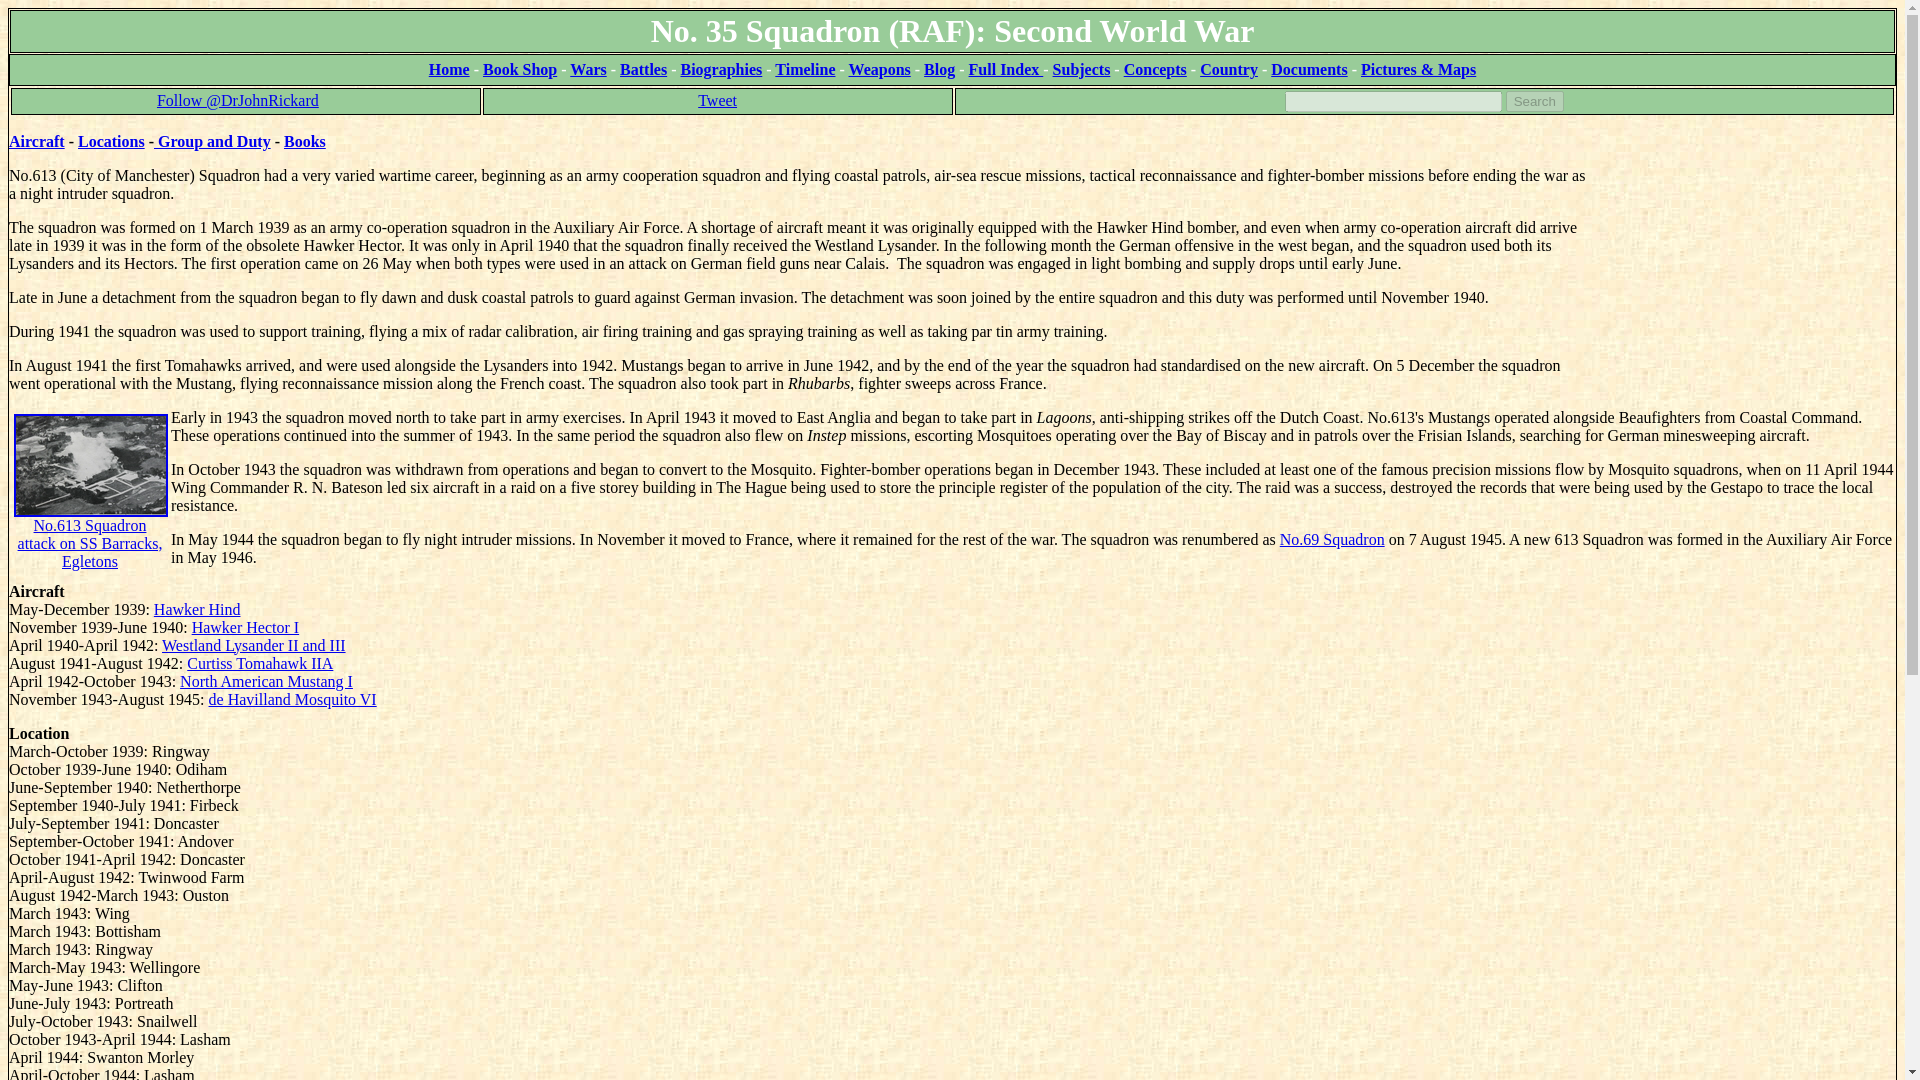 The height and width of the screenshot is (1080, 1920). Describe the element at coordinates (212, 141) in the screenshot. I see `Group and Duty` at that location.